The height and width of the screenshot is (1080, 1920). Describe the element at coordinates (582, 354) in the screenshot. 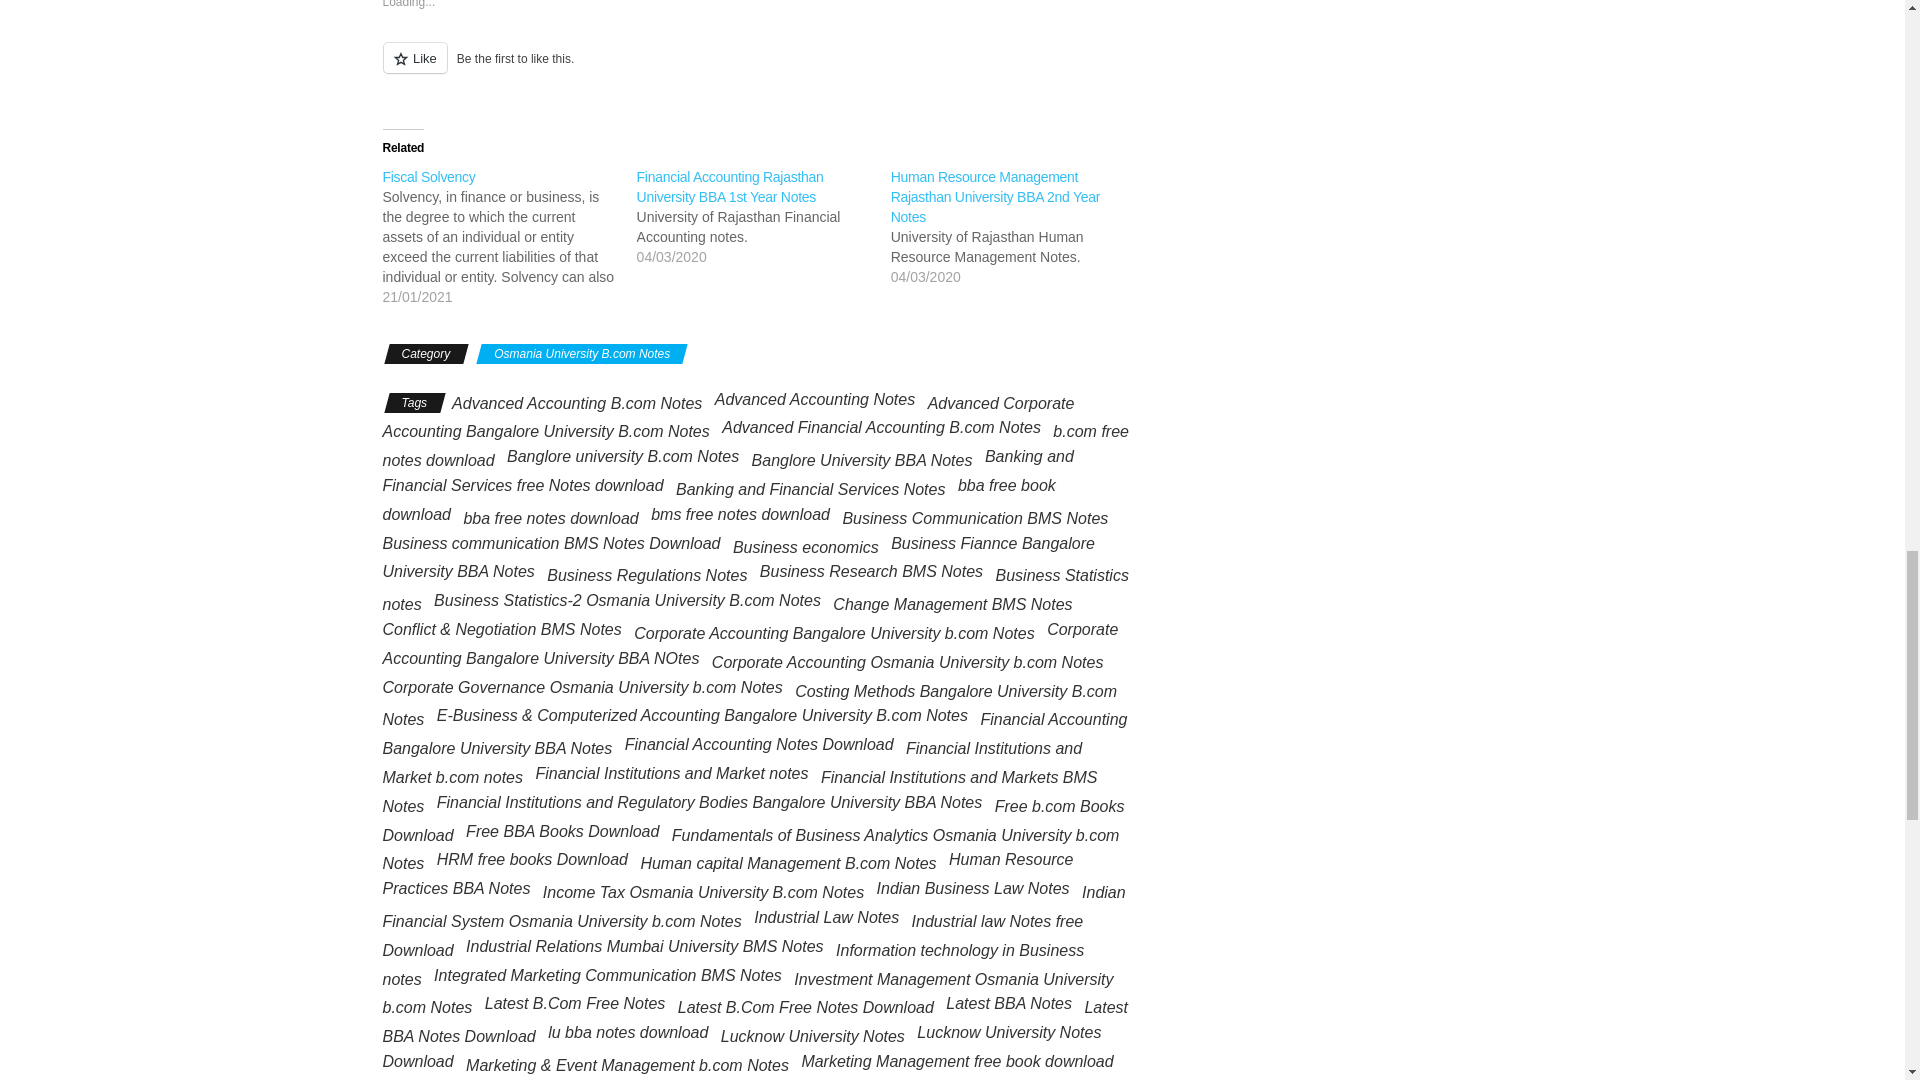

I see `Osmania University B.com Notes` at that location.